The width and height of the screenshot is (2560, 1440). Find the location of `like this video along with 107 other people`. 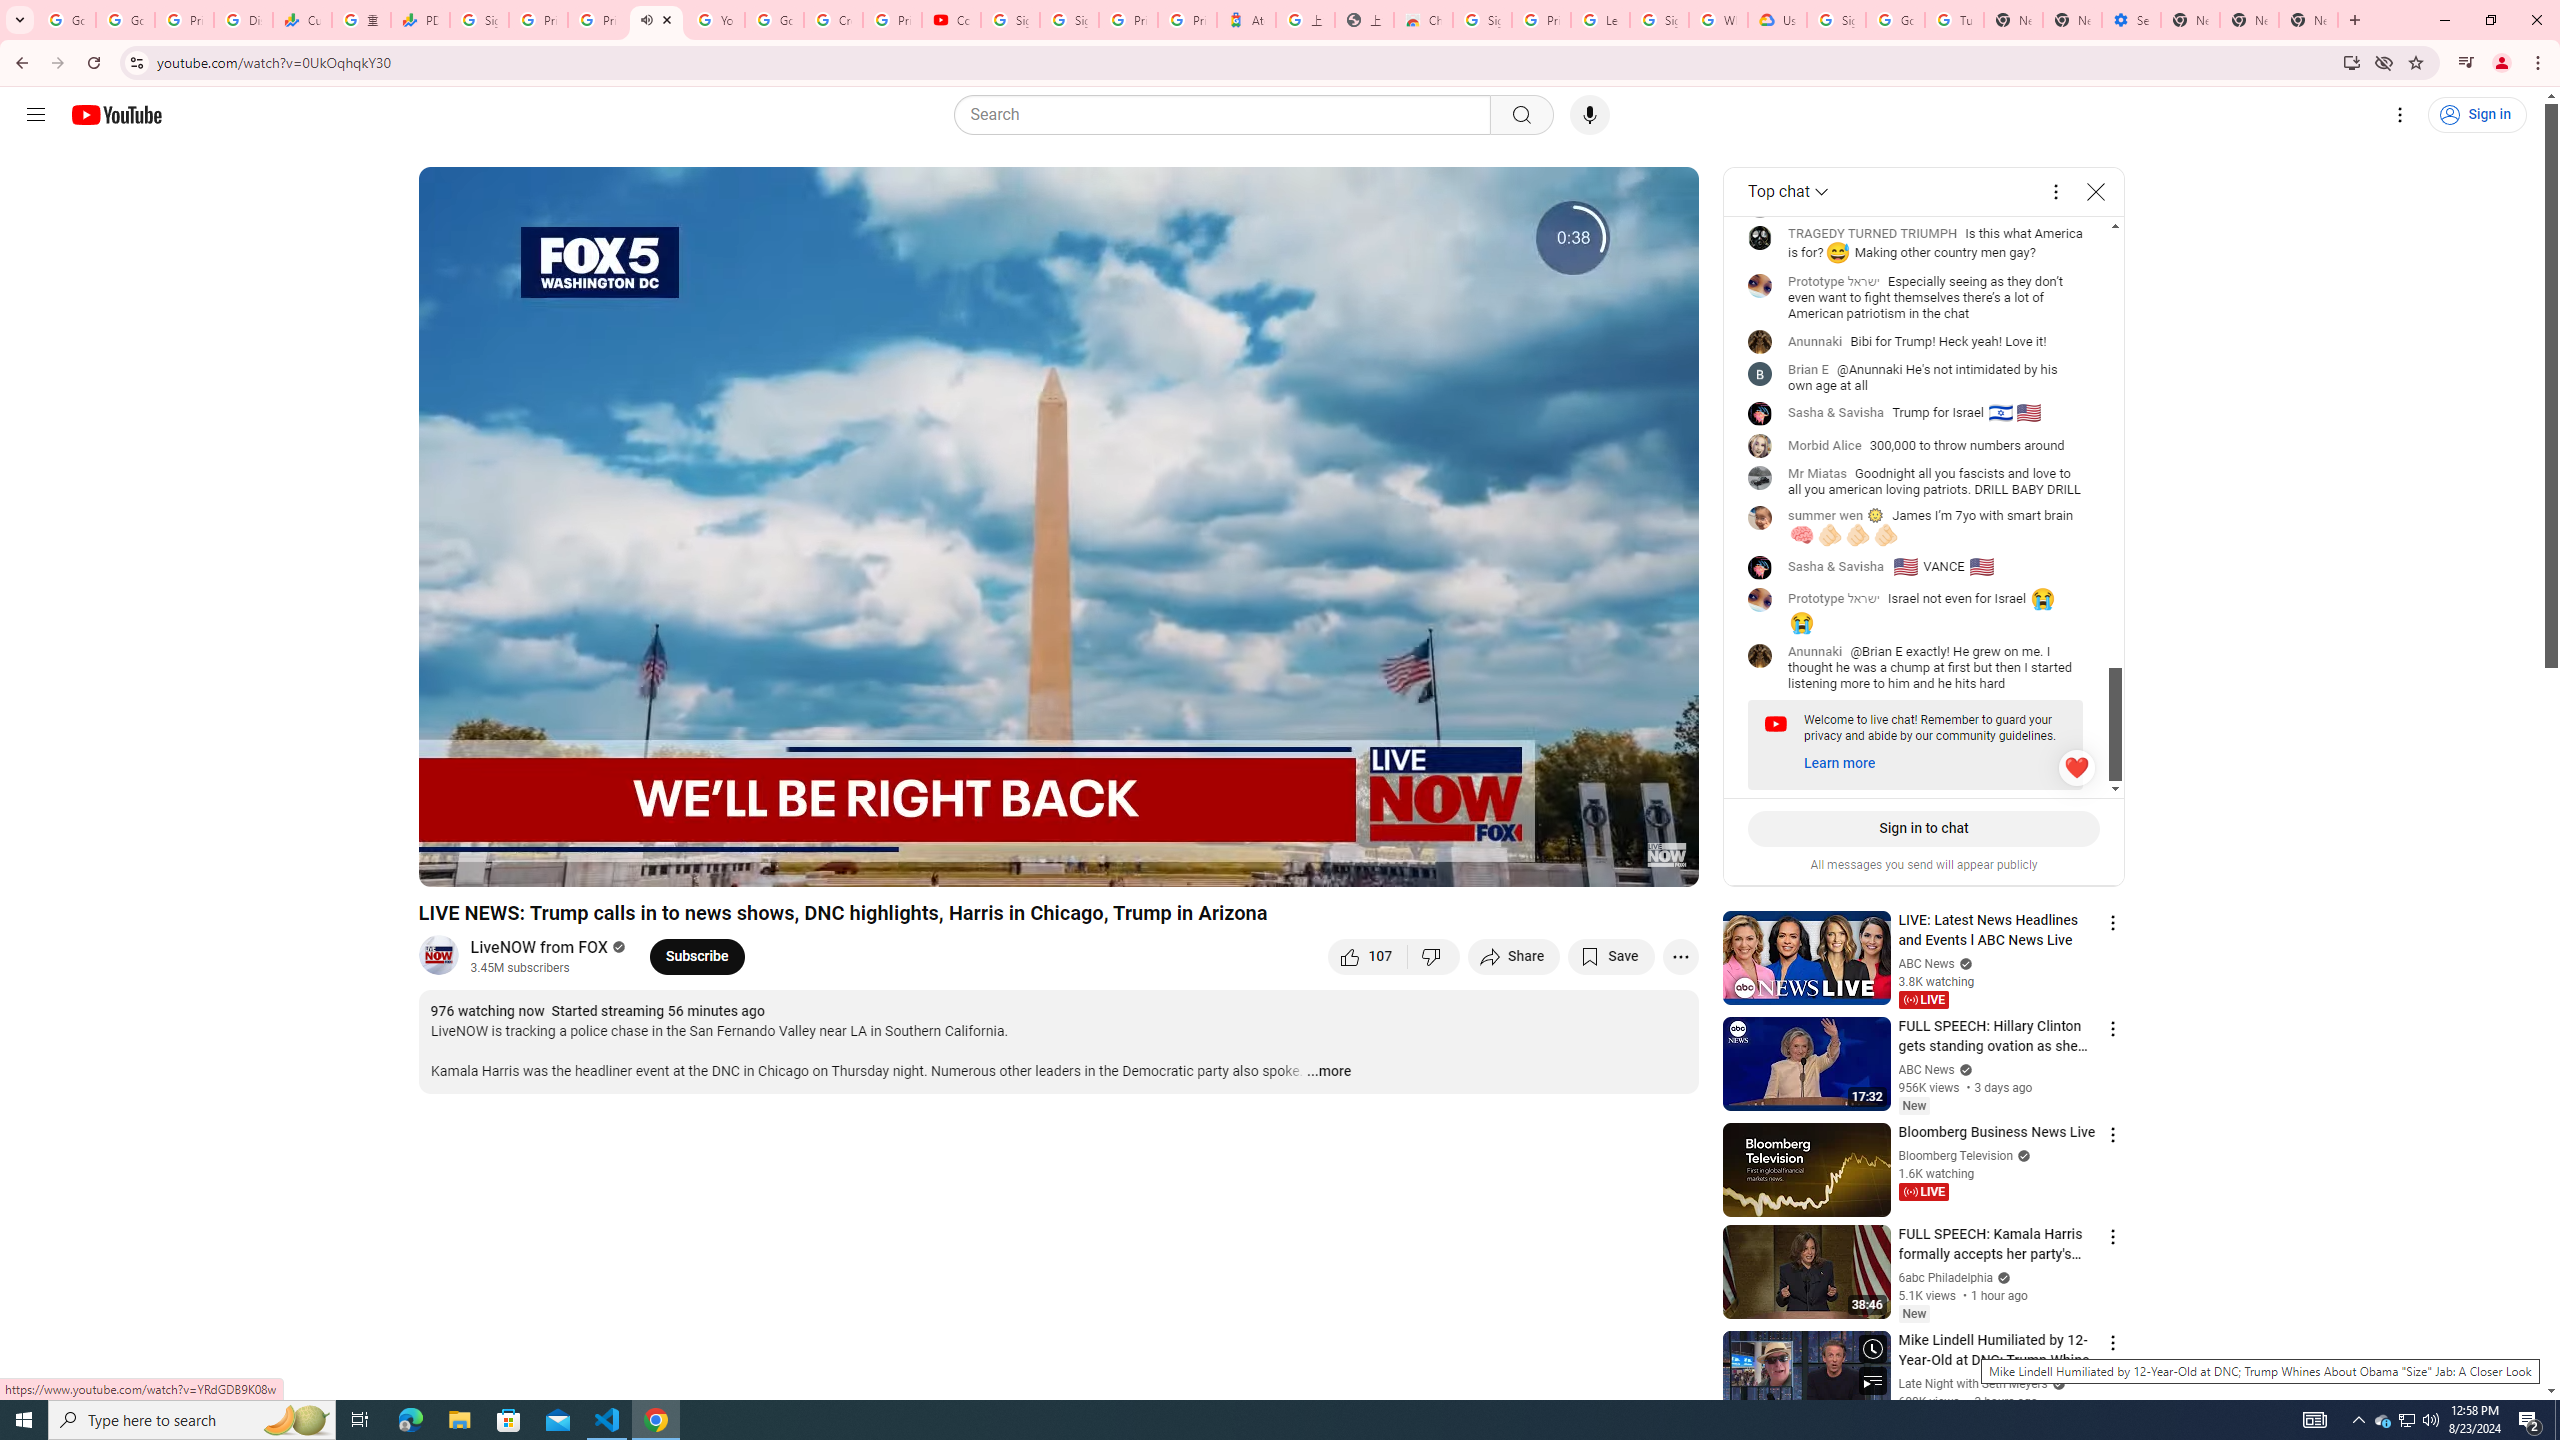

like this video along with 107 other people is located at coordinates (1368, 956).